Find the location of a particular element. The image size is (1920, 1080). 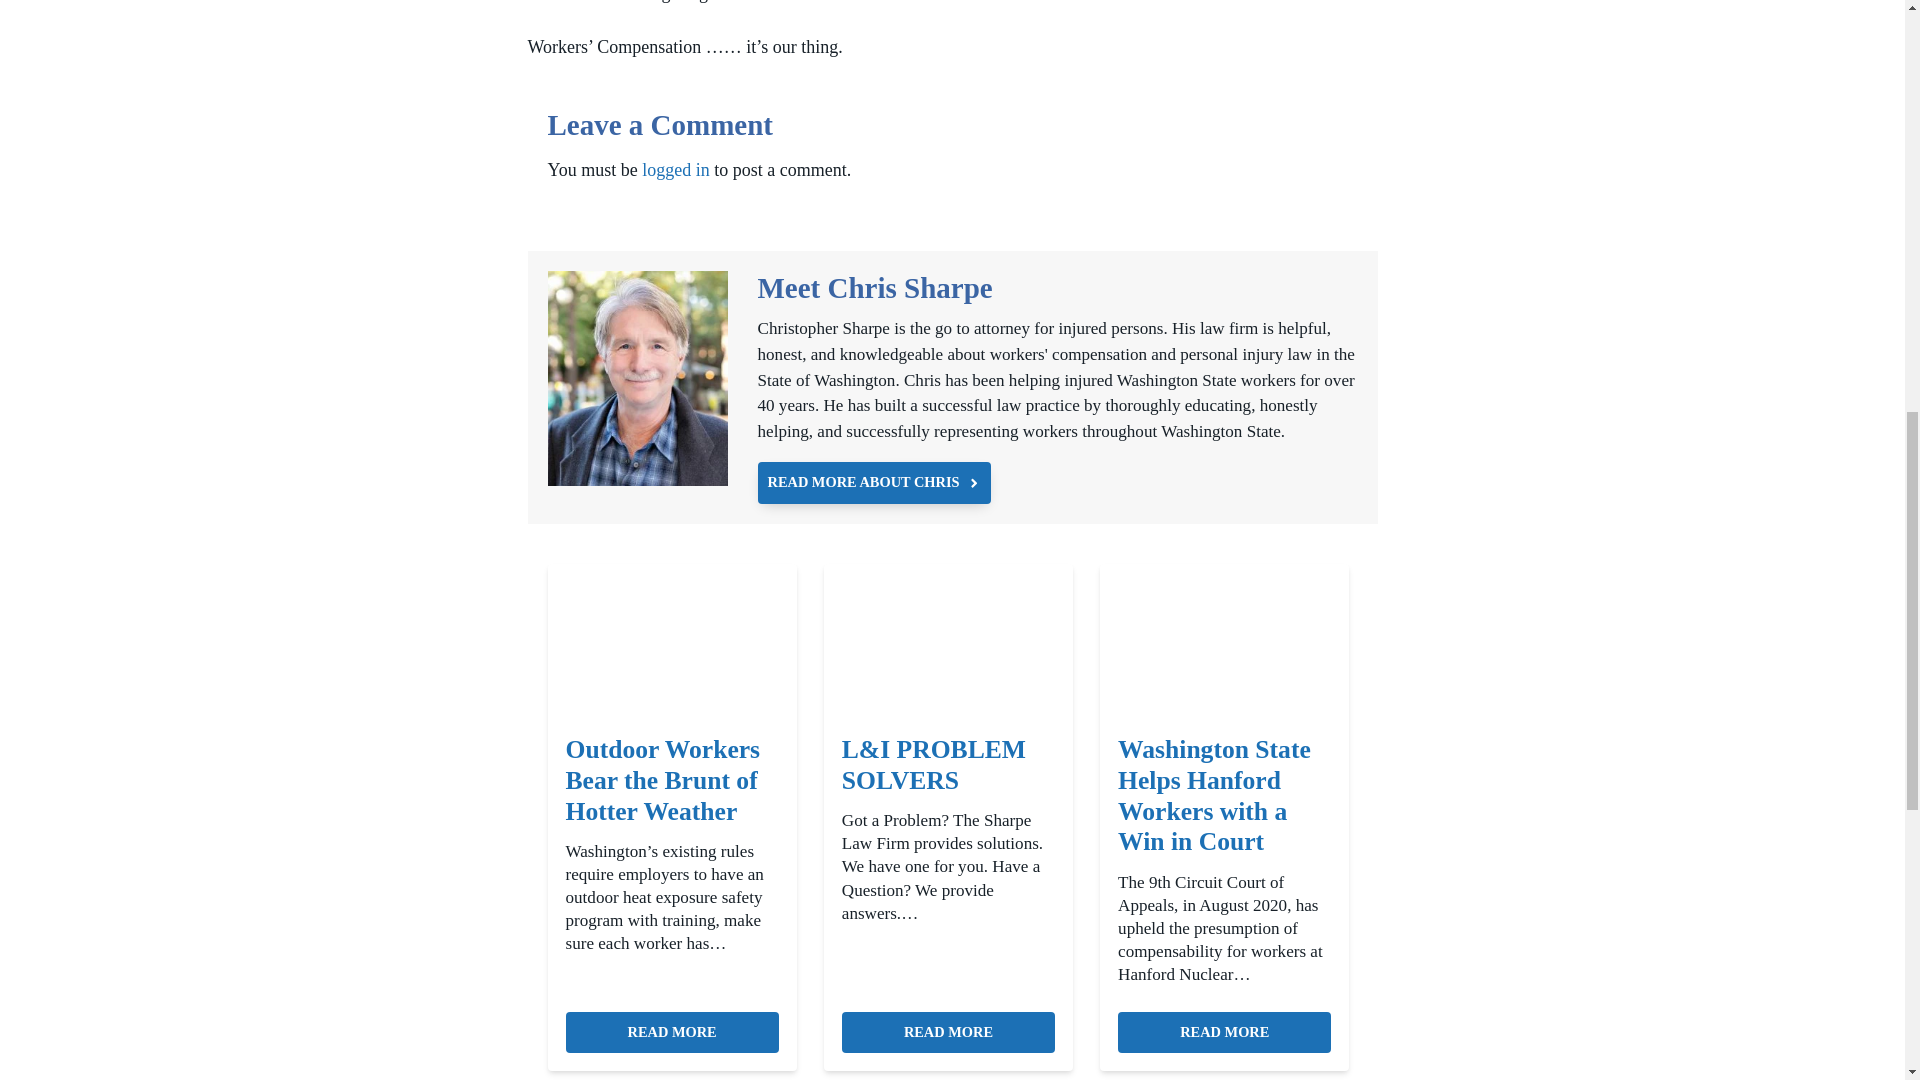

Washington State Helps Hanford Workers with a Win in Court is located at coordinates (1224, 796).